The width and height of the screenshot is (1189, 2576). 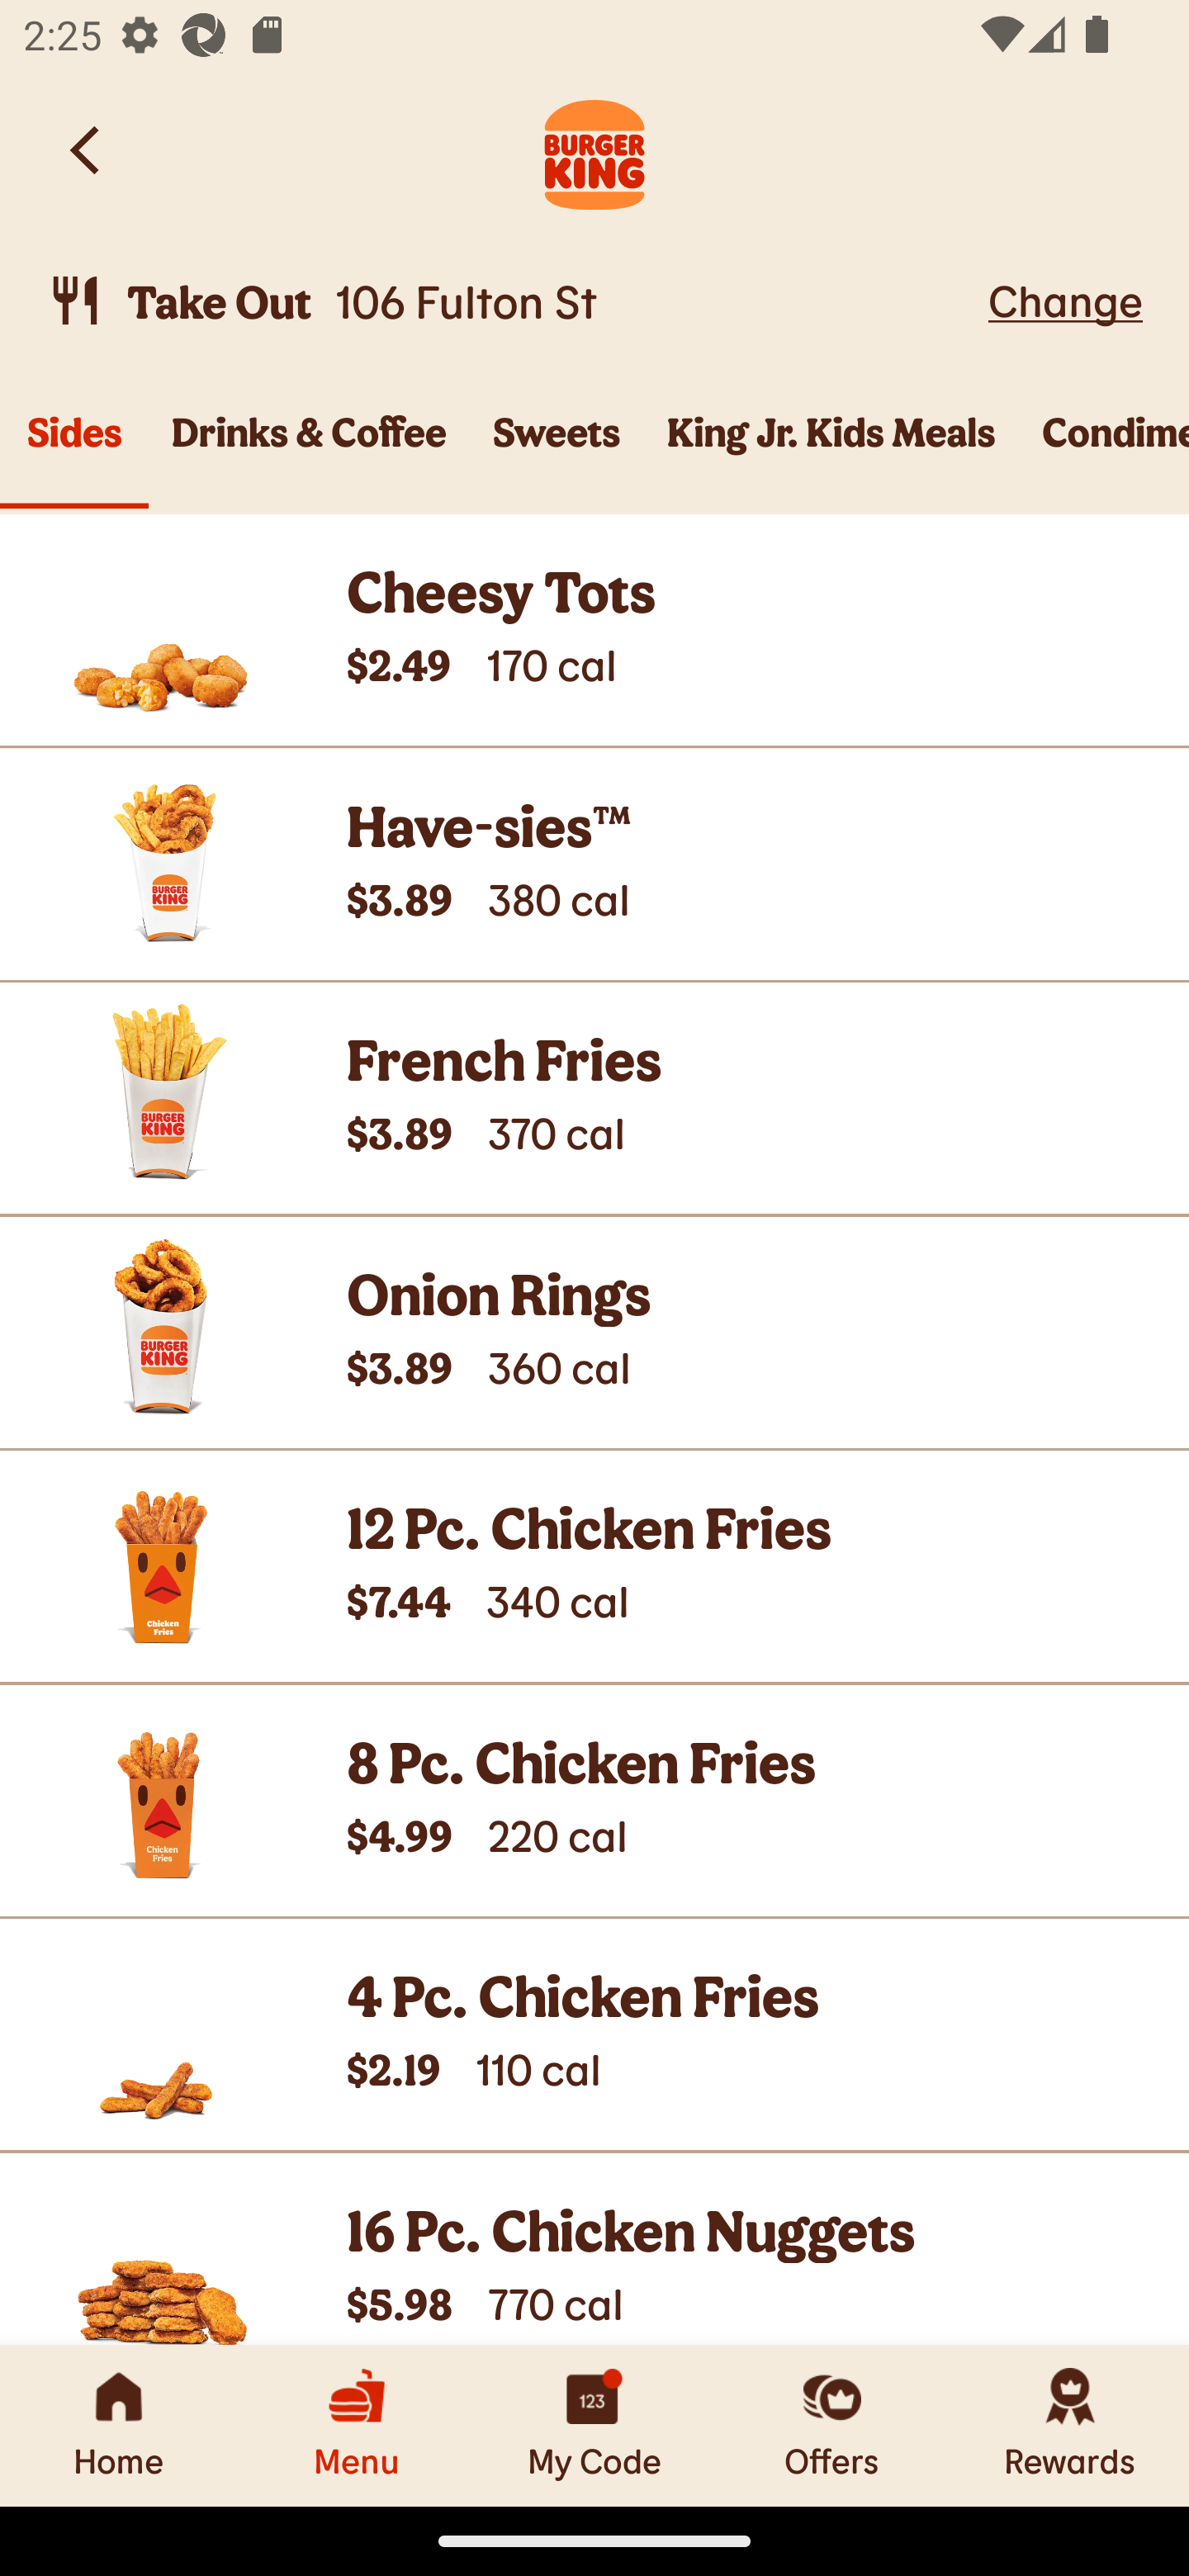 I want to click on King Jr. Kids Meals, so click(x=831, y=451).